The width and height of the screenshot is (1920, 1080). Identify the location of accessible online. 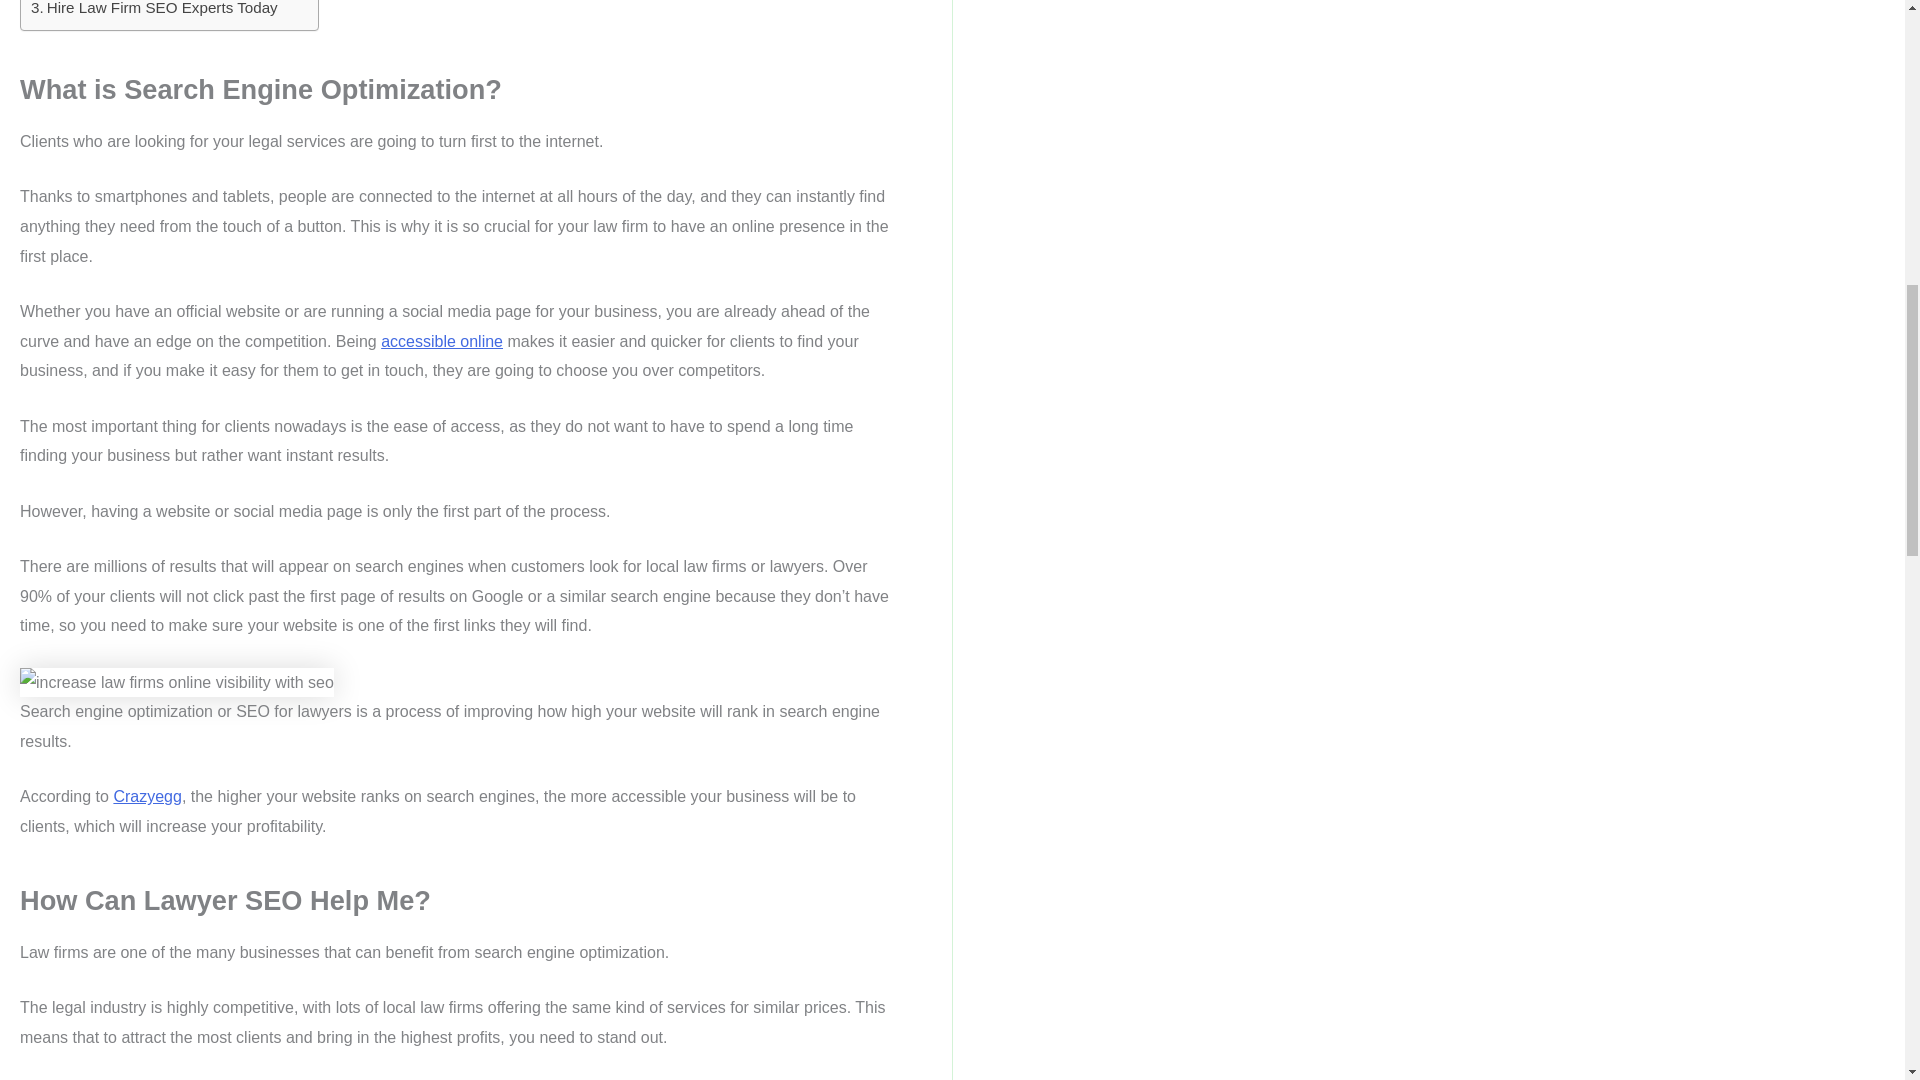
(442, 340).